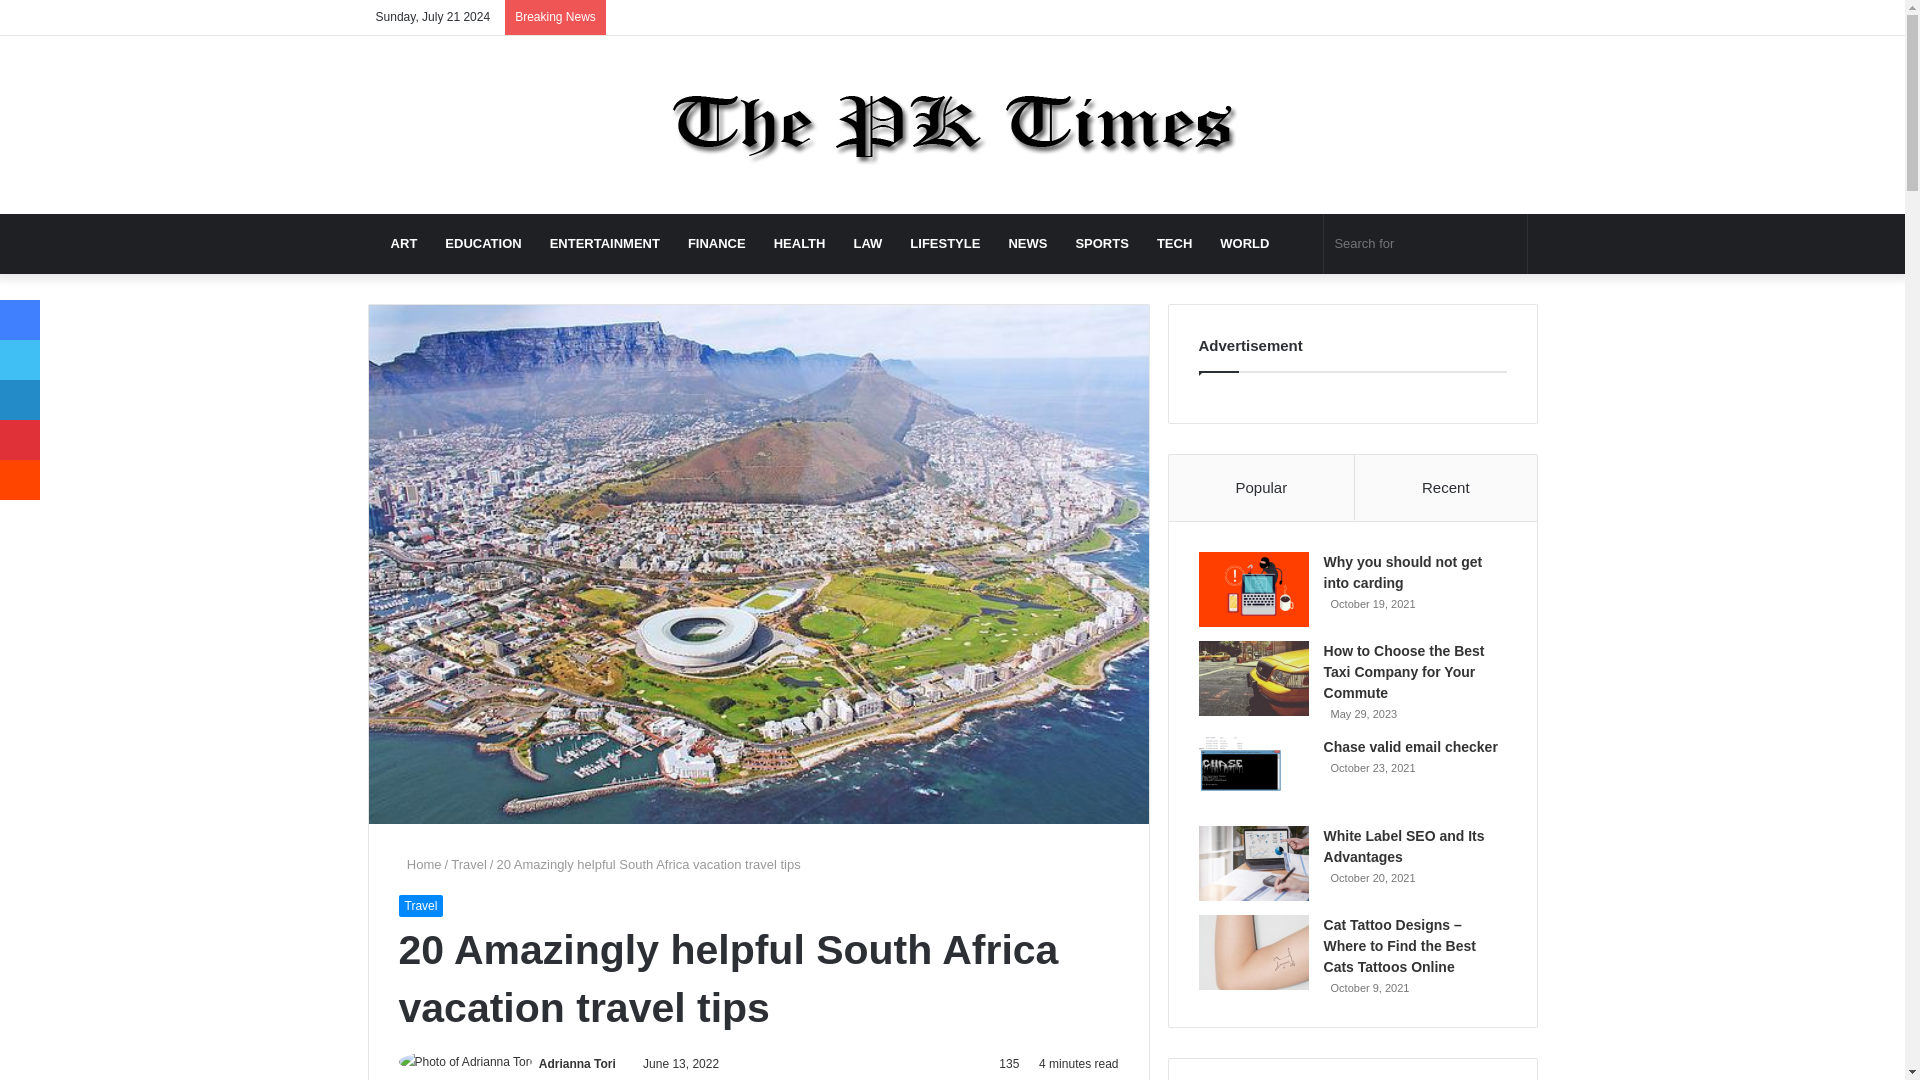 The height and width of the screenshot is (1080, 1920). I want to click on Adrianna Tori, so click(578, 1064).